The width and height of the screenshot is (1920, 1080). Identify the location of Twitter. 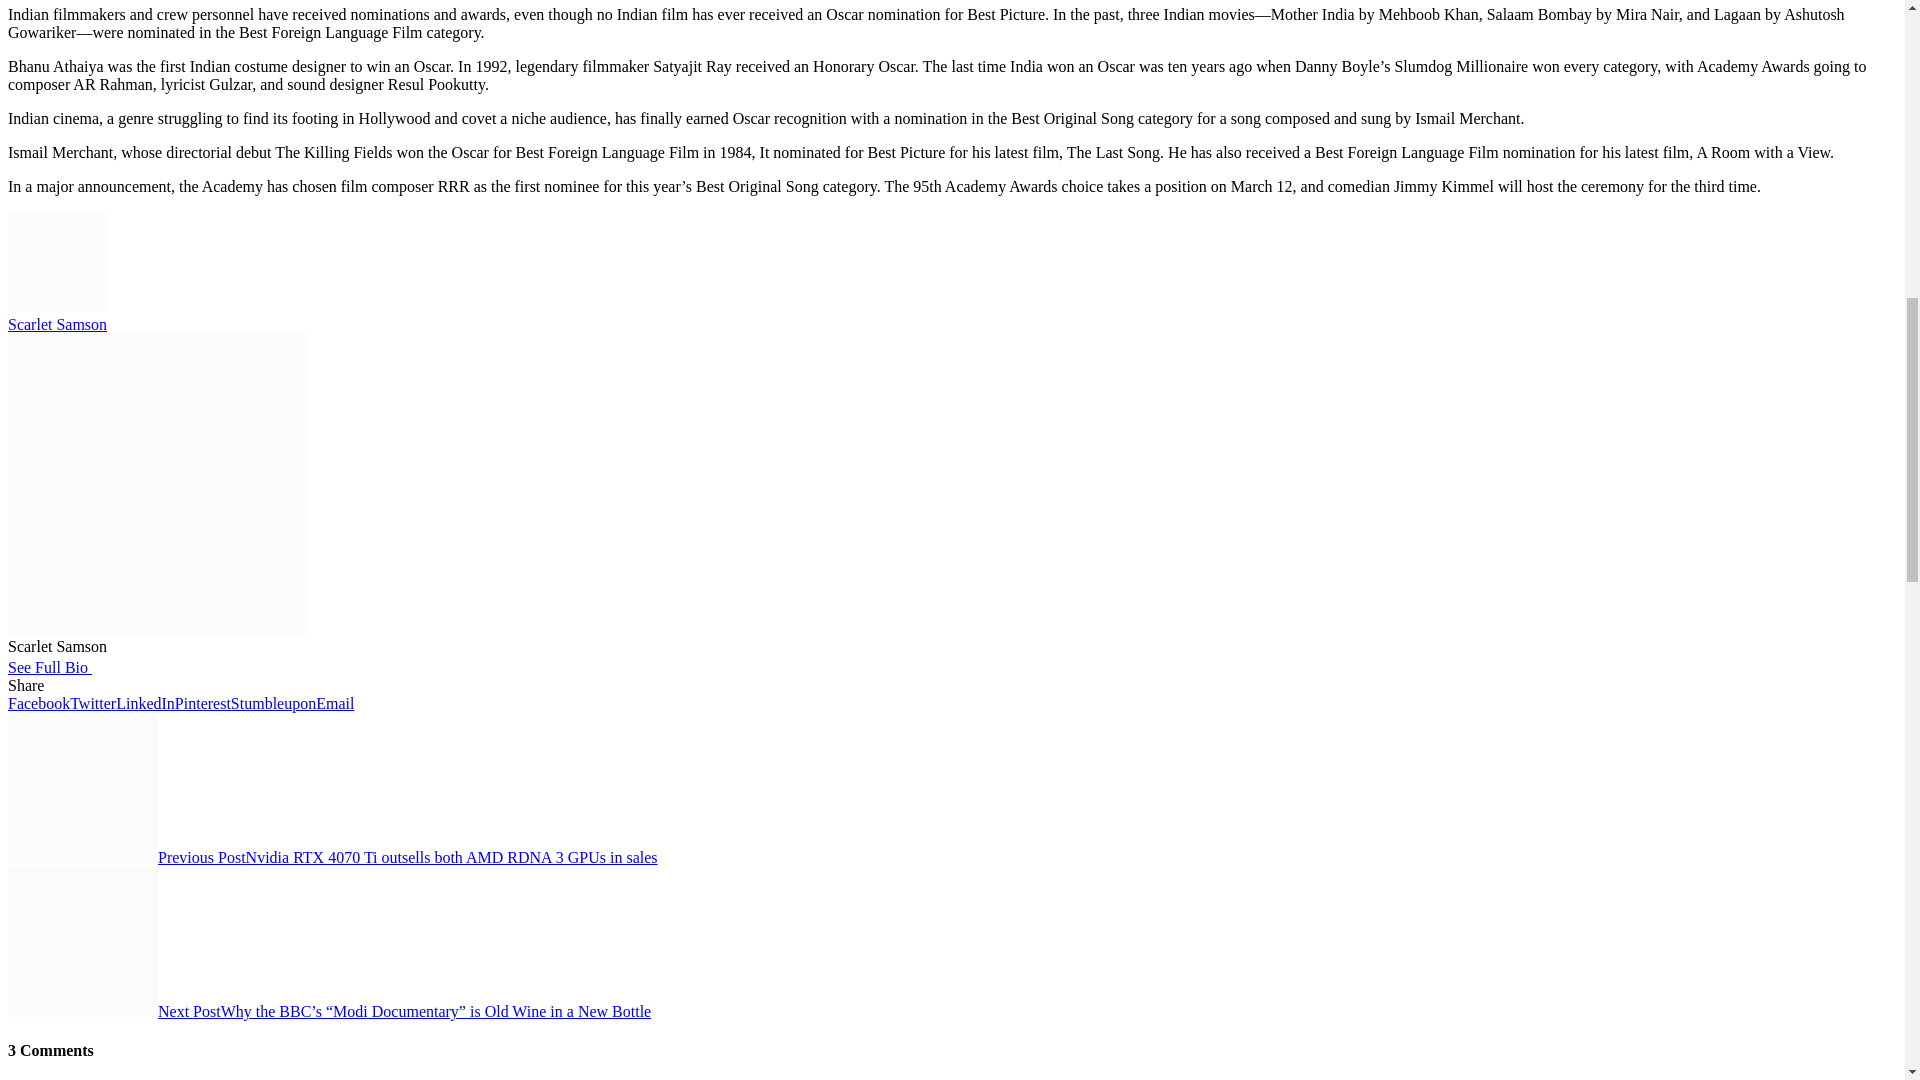
(92, 703).